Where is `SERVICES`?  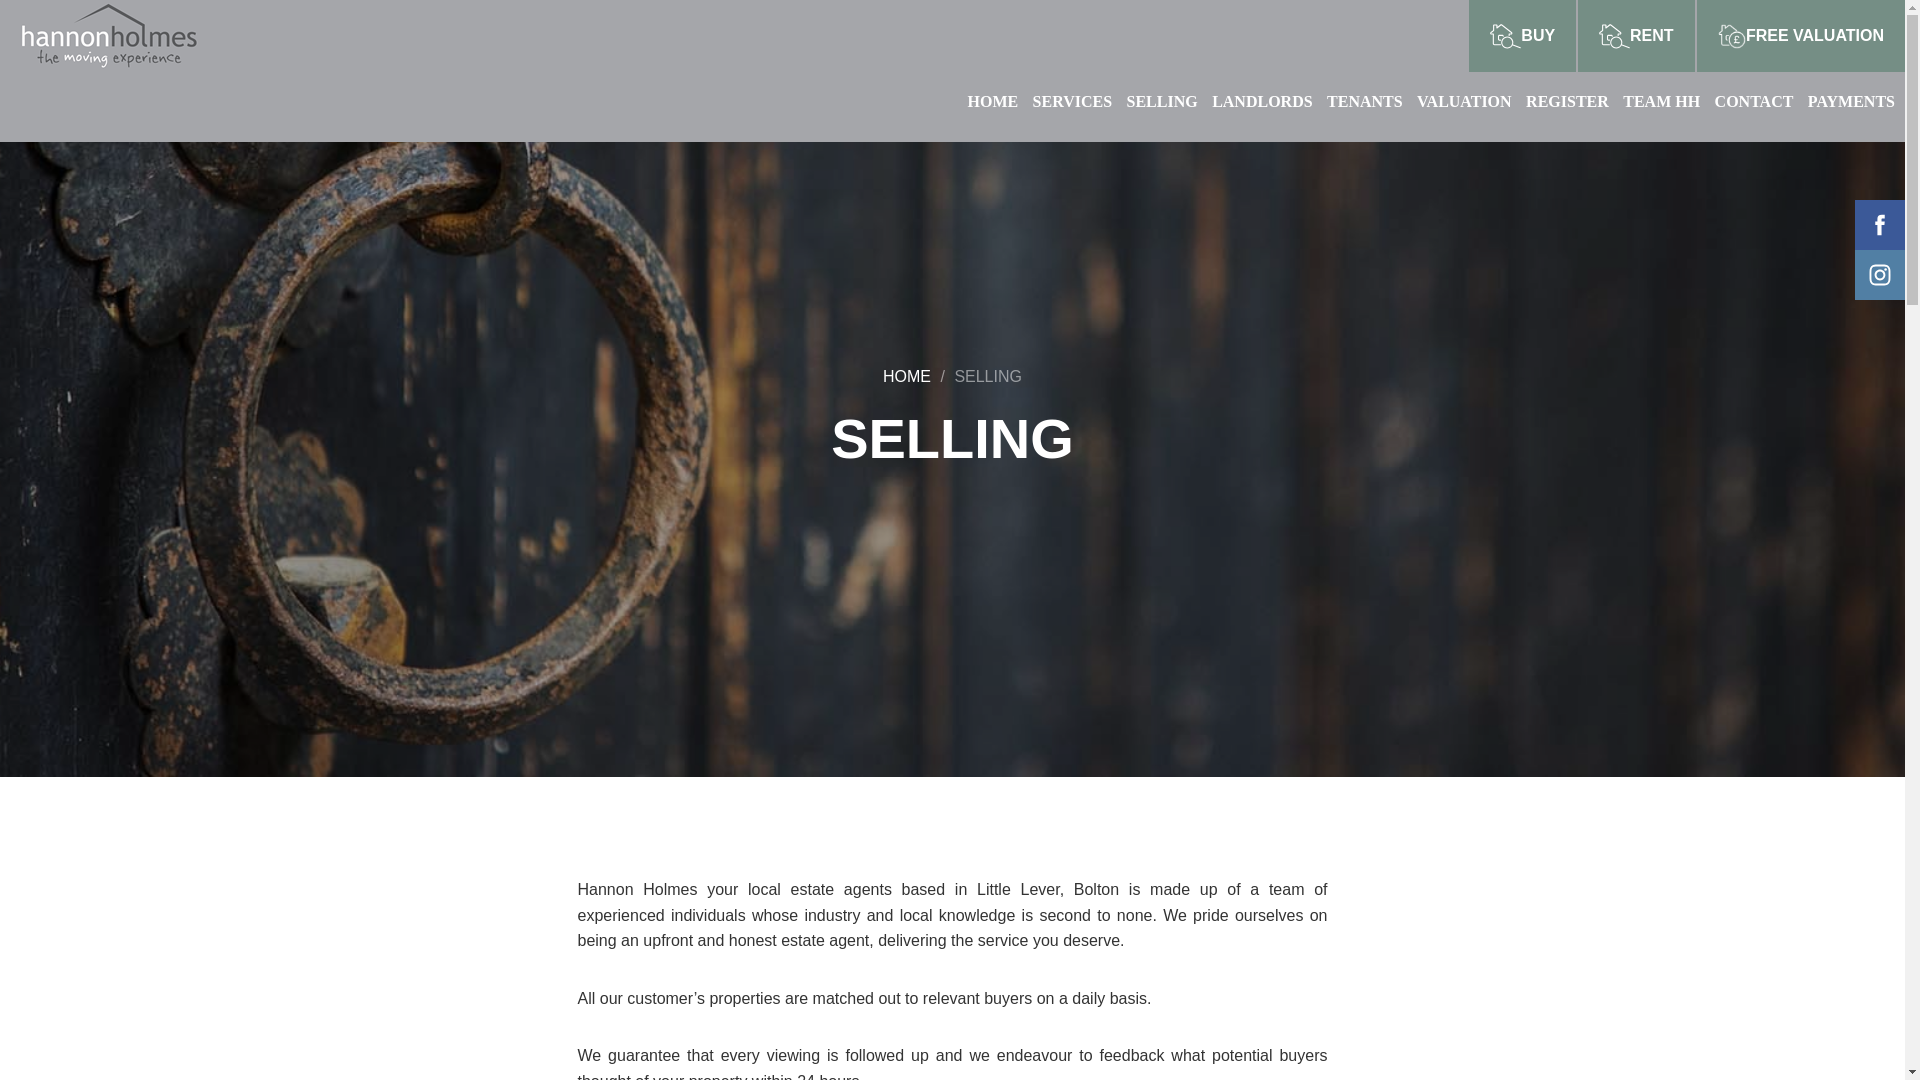
SERVICES is located at coordinates (1076, 101).